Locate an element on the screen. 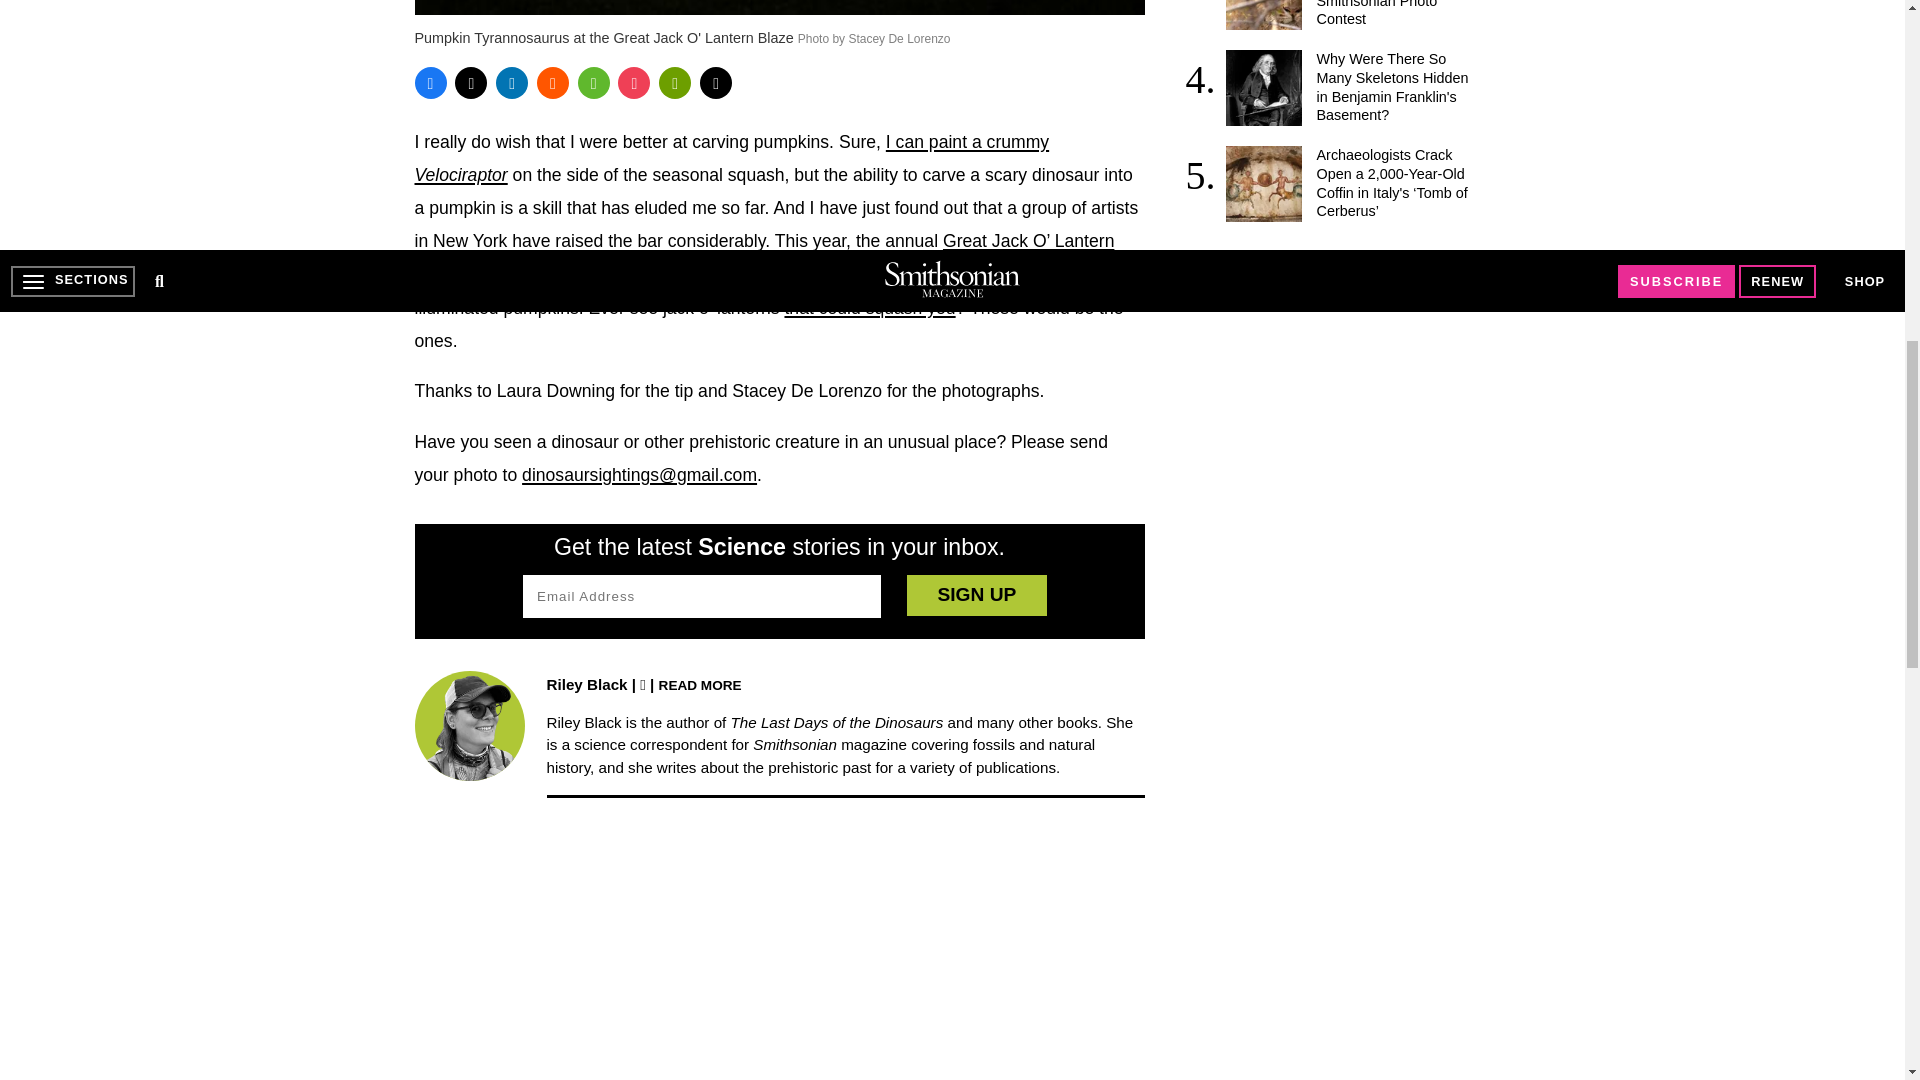 This screenshot has height=1080, width=1920. Dinosaur Tracking Scariest Pumpkin Ever is located at coordinates (731, 158).